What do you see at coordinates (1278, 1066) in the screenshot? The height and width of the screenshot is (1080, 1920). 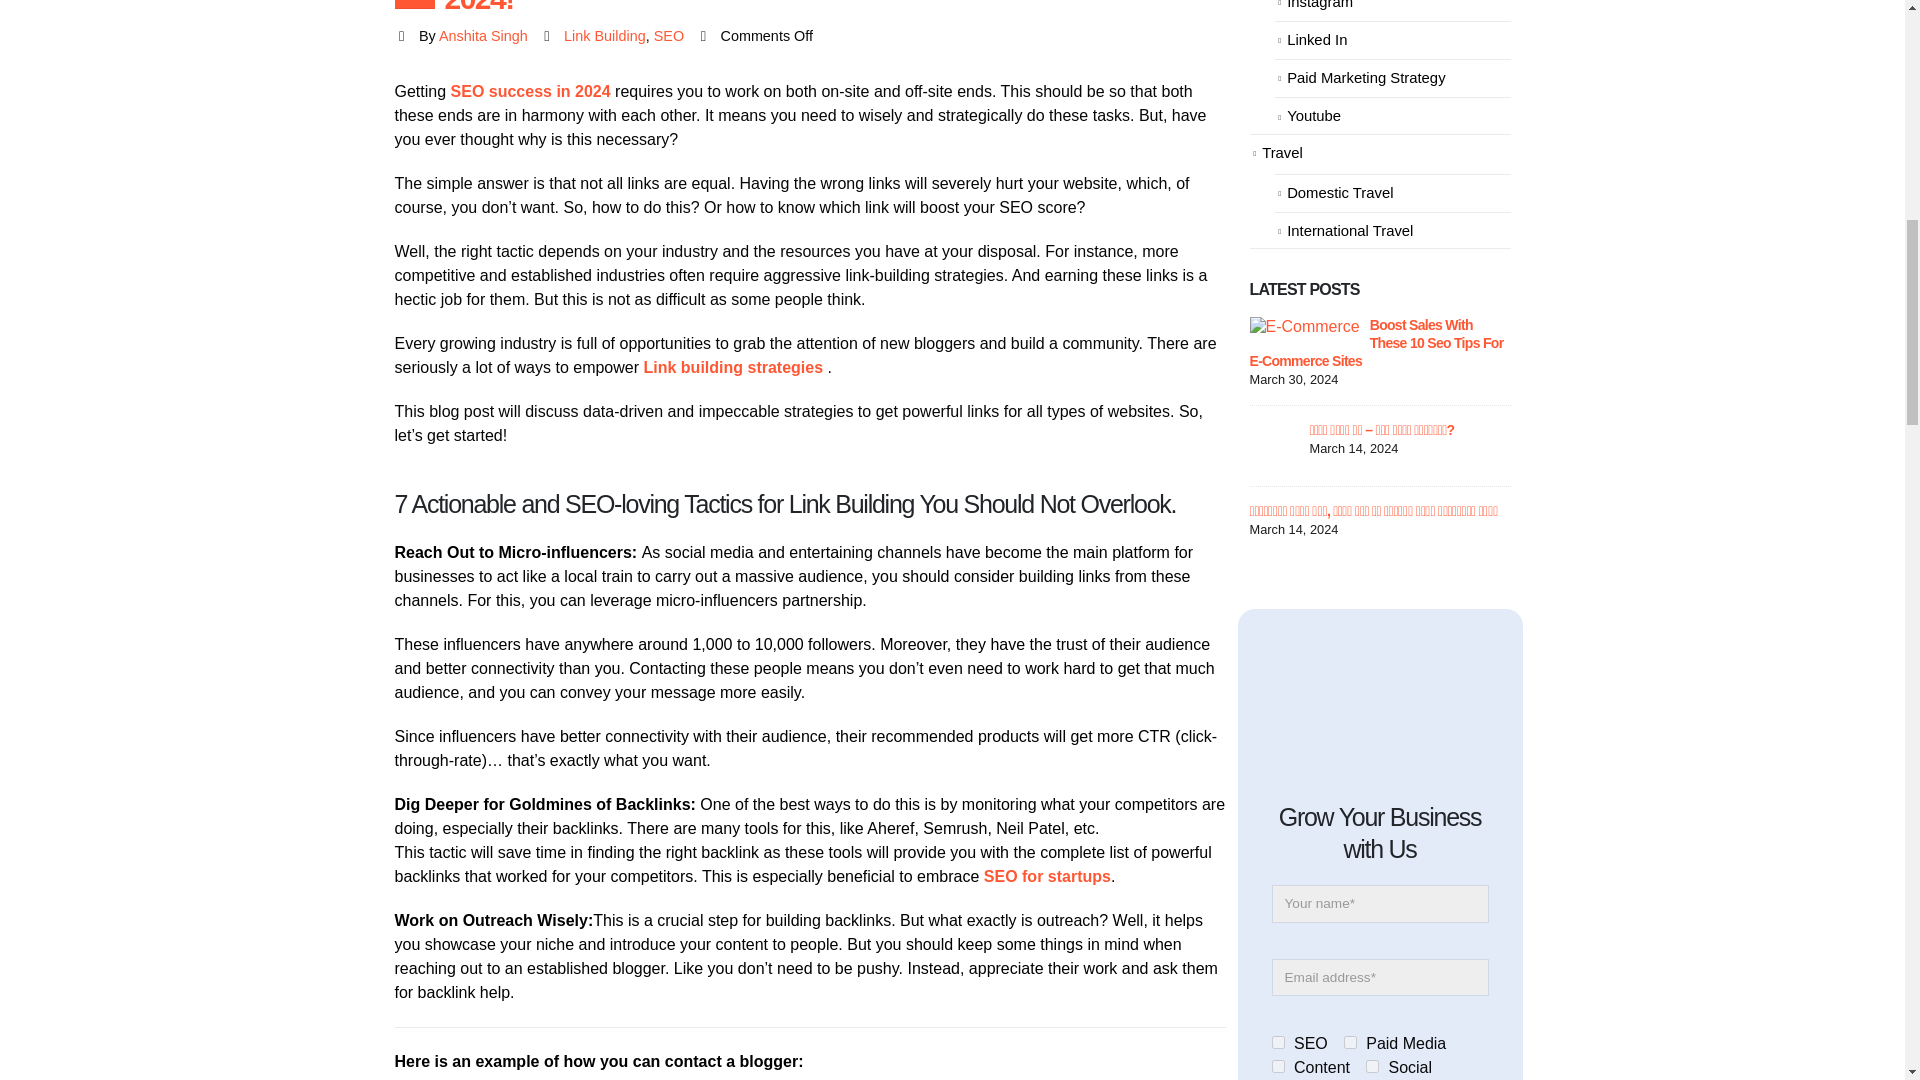 I see `Content` at bounding box center [1278, 1066].